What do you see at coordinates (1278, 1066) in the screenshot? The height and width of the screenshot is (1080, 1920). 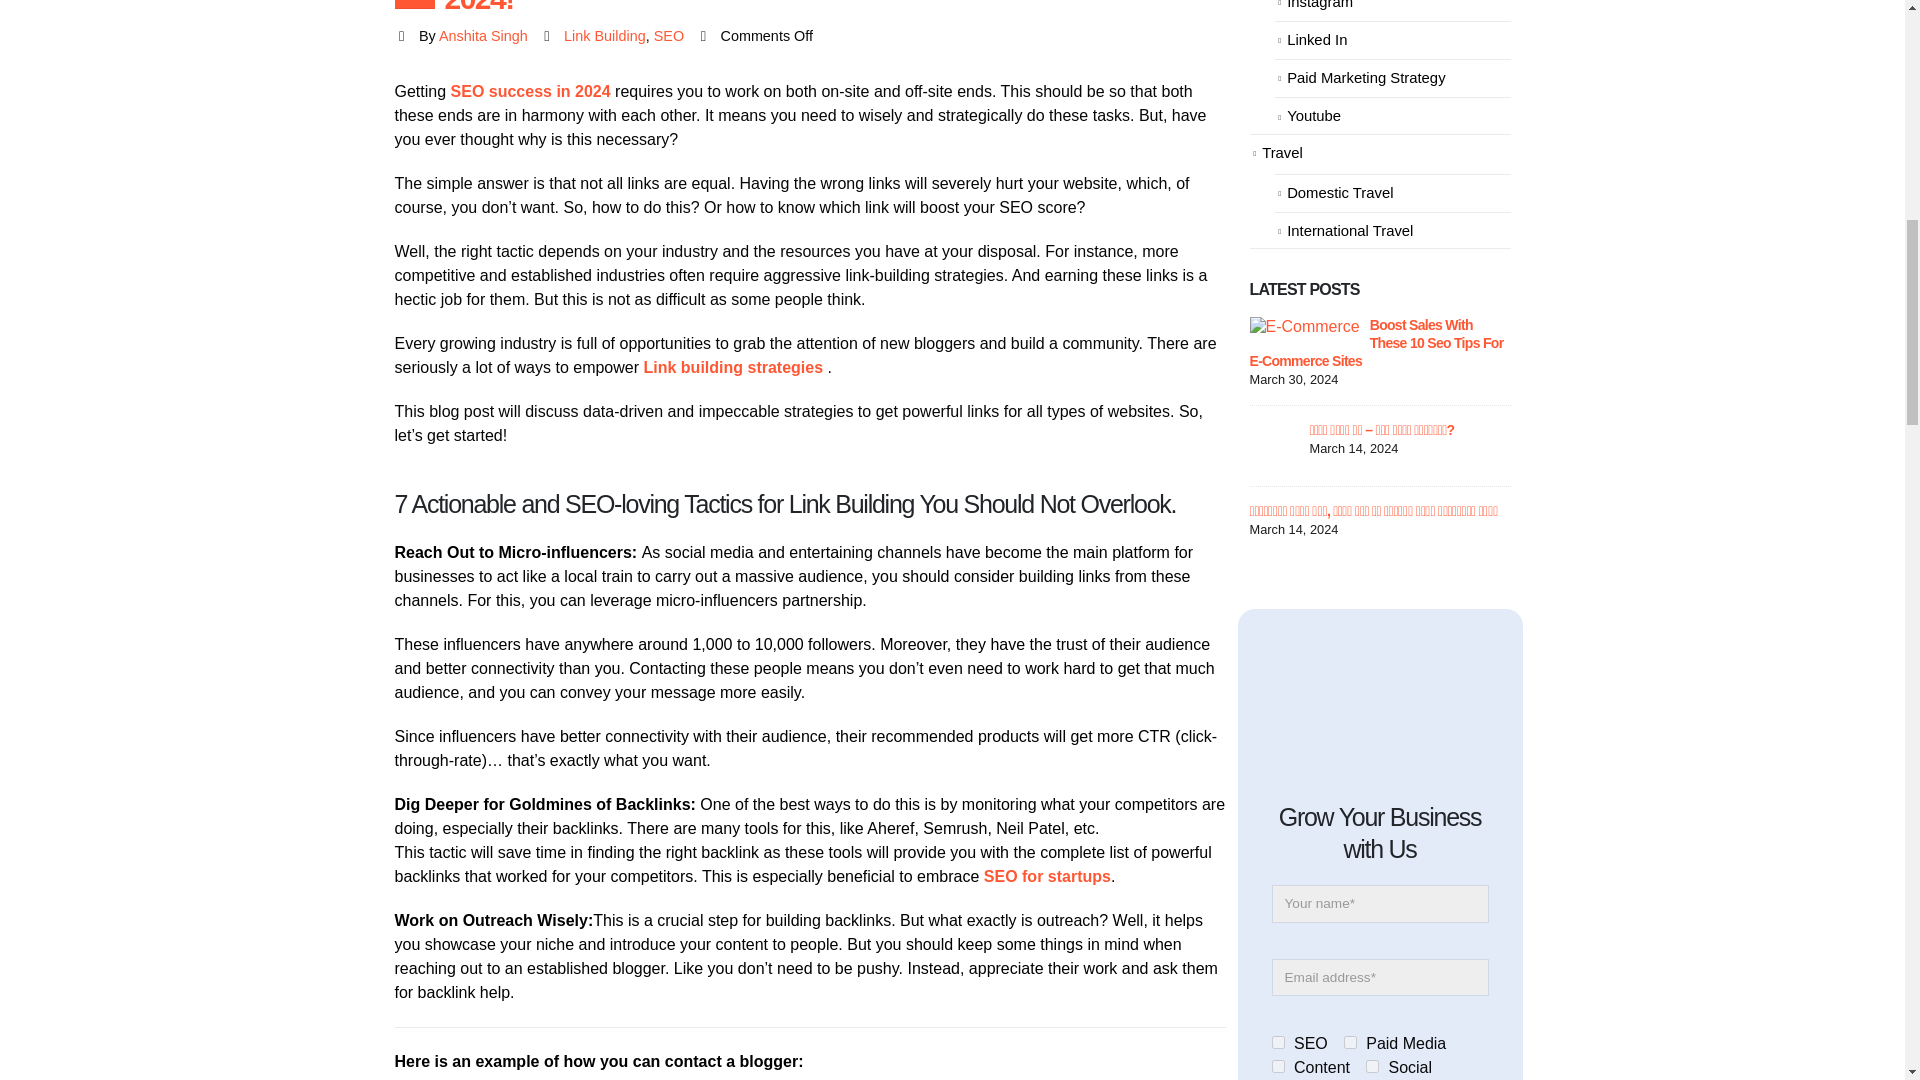 I see `Content` at bounding box center [1278, 1066].